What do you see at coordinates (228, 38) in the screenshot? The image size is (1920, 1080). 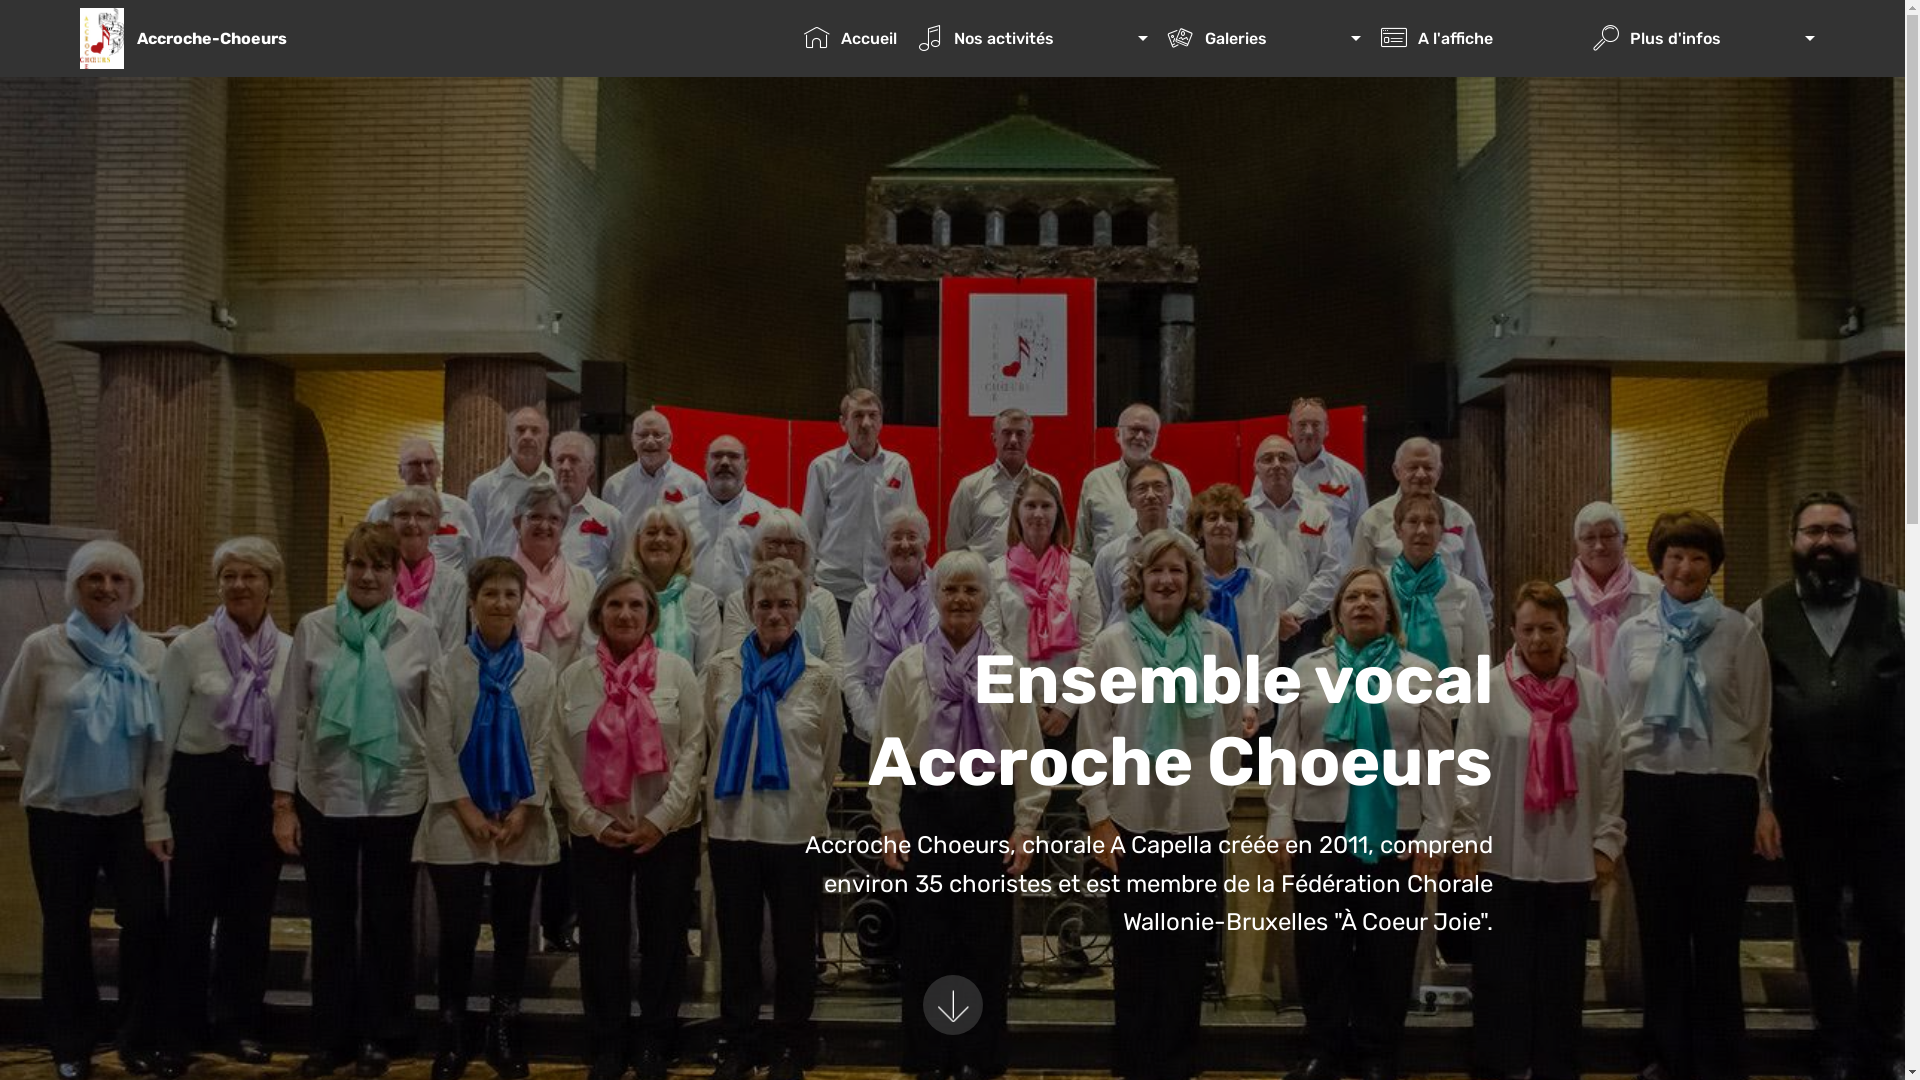 I see `Accroche-Choeurs` at bounding box center [228, 38].